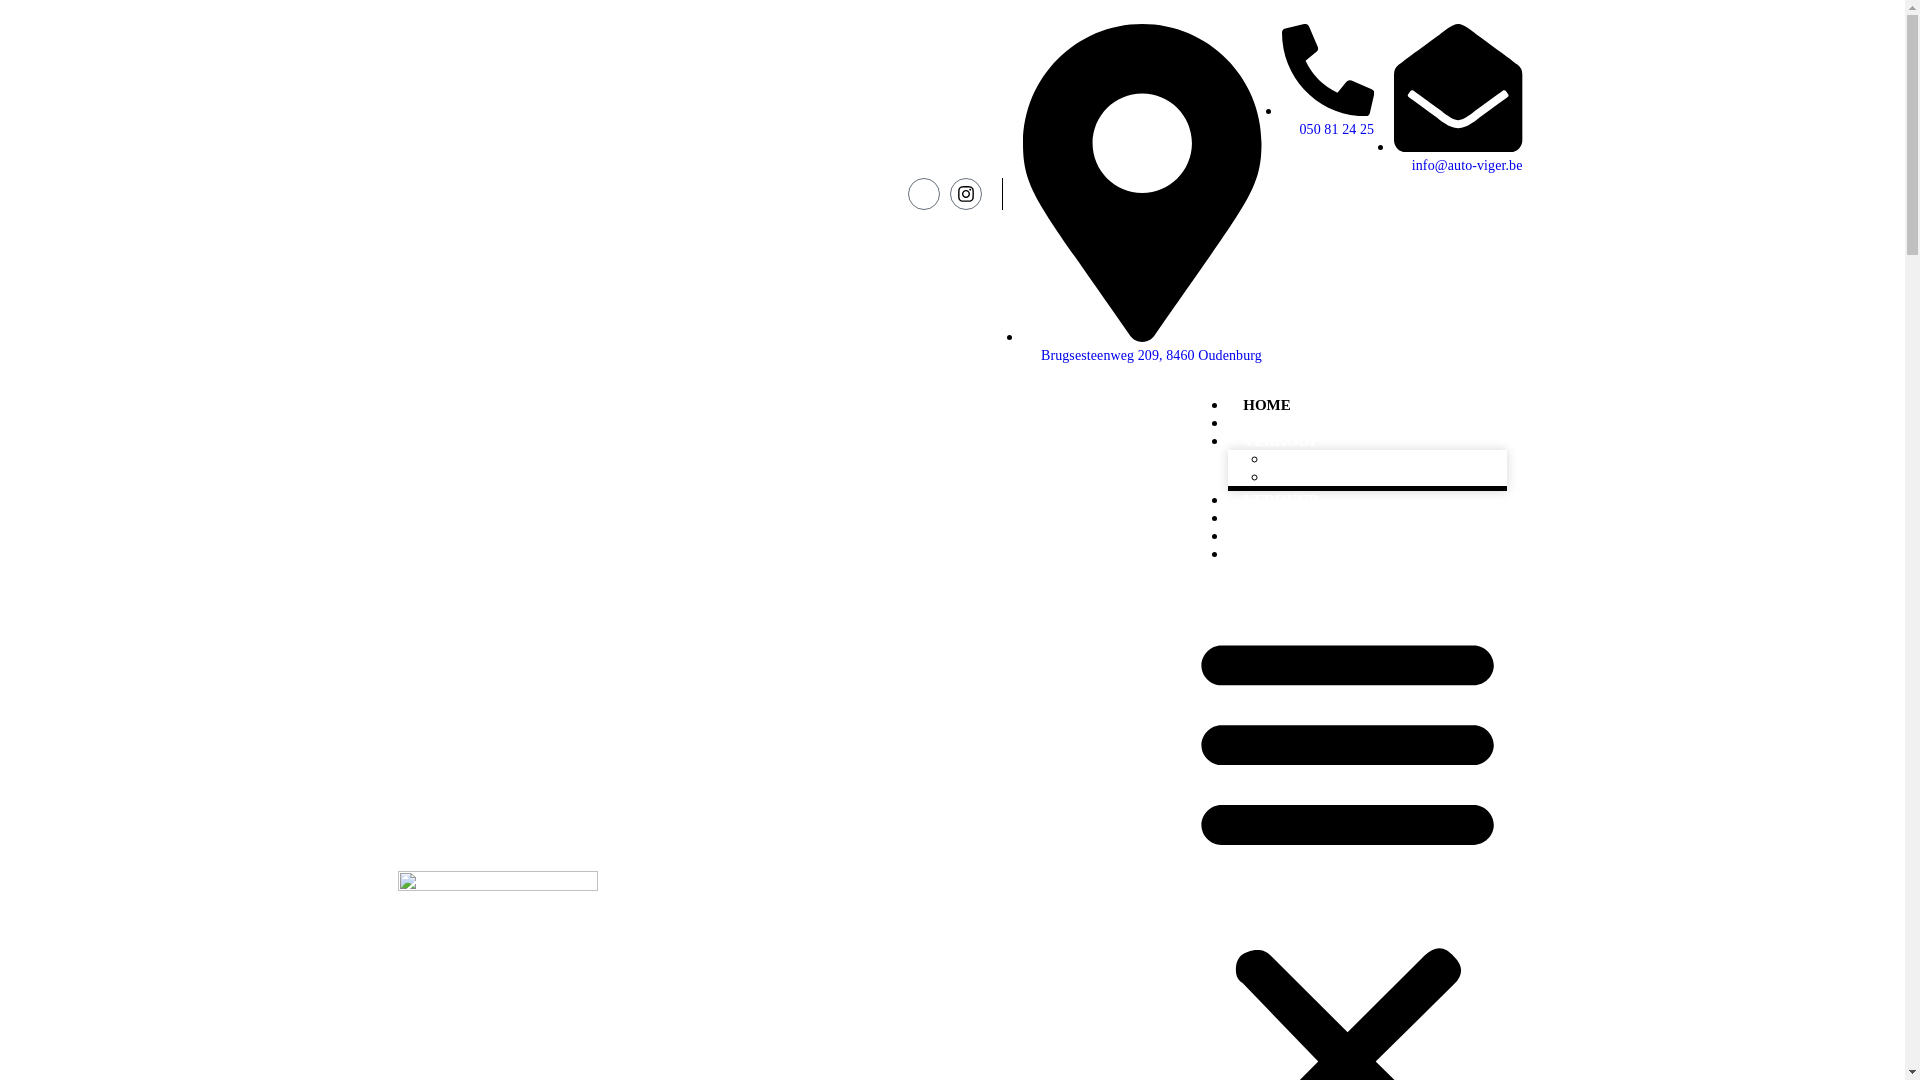 Image resolution: width=1920 pixels, height=1080 pixels. I want to click on Brugsesteenweg 209, 8460 Oudenburg, so click(1150, 346).